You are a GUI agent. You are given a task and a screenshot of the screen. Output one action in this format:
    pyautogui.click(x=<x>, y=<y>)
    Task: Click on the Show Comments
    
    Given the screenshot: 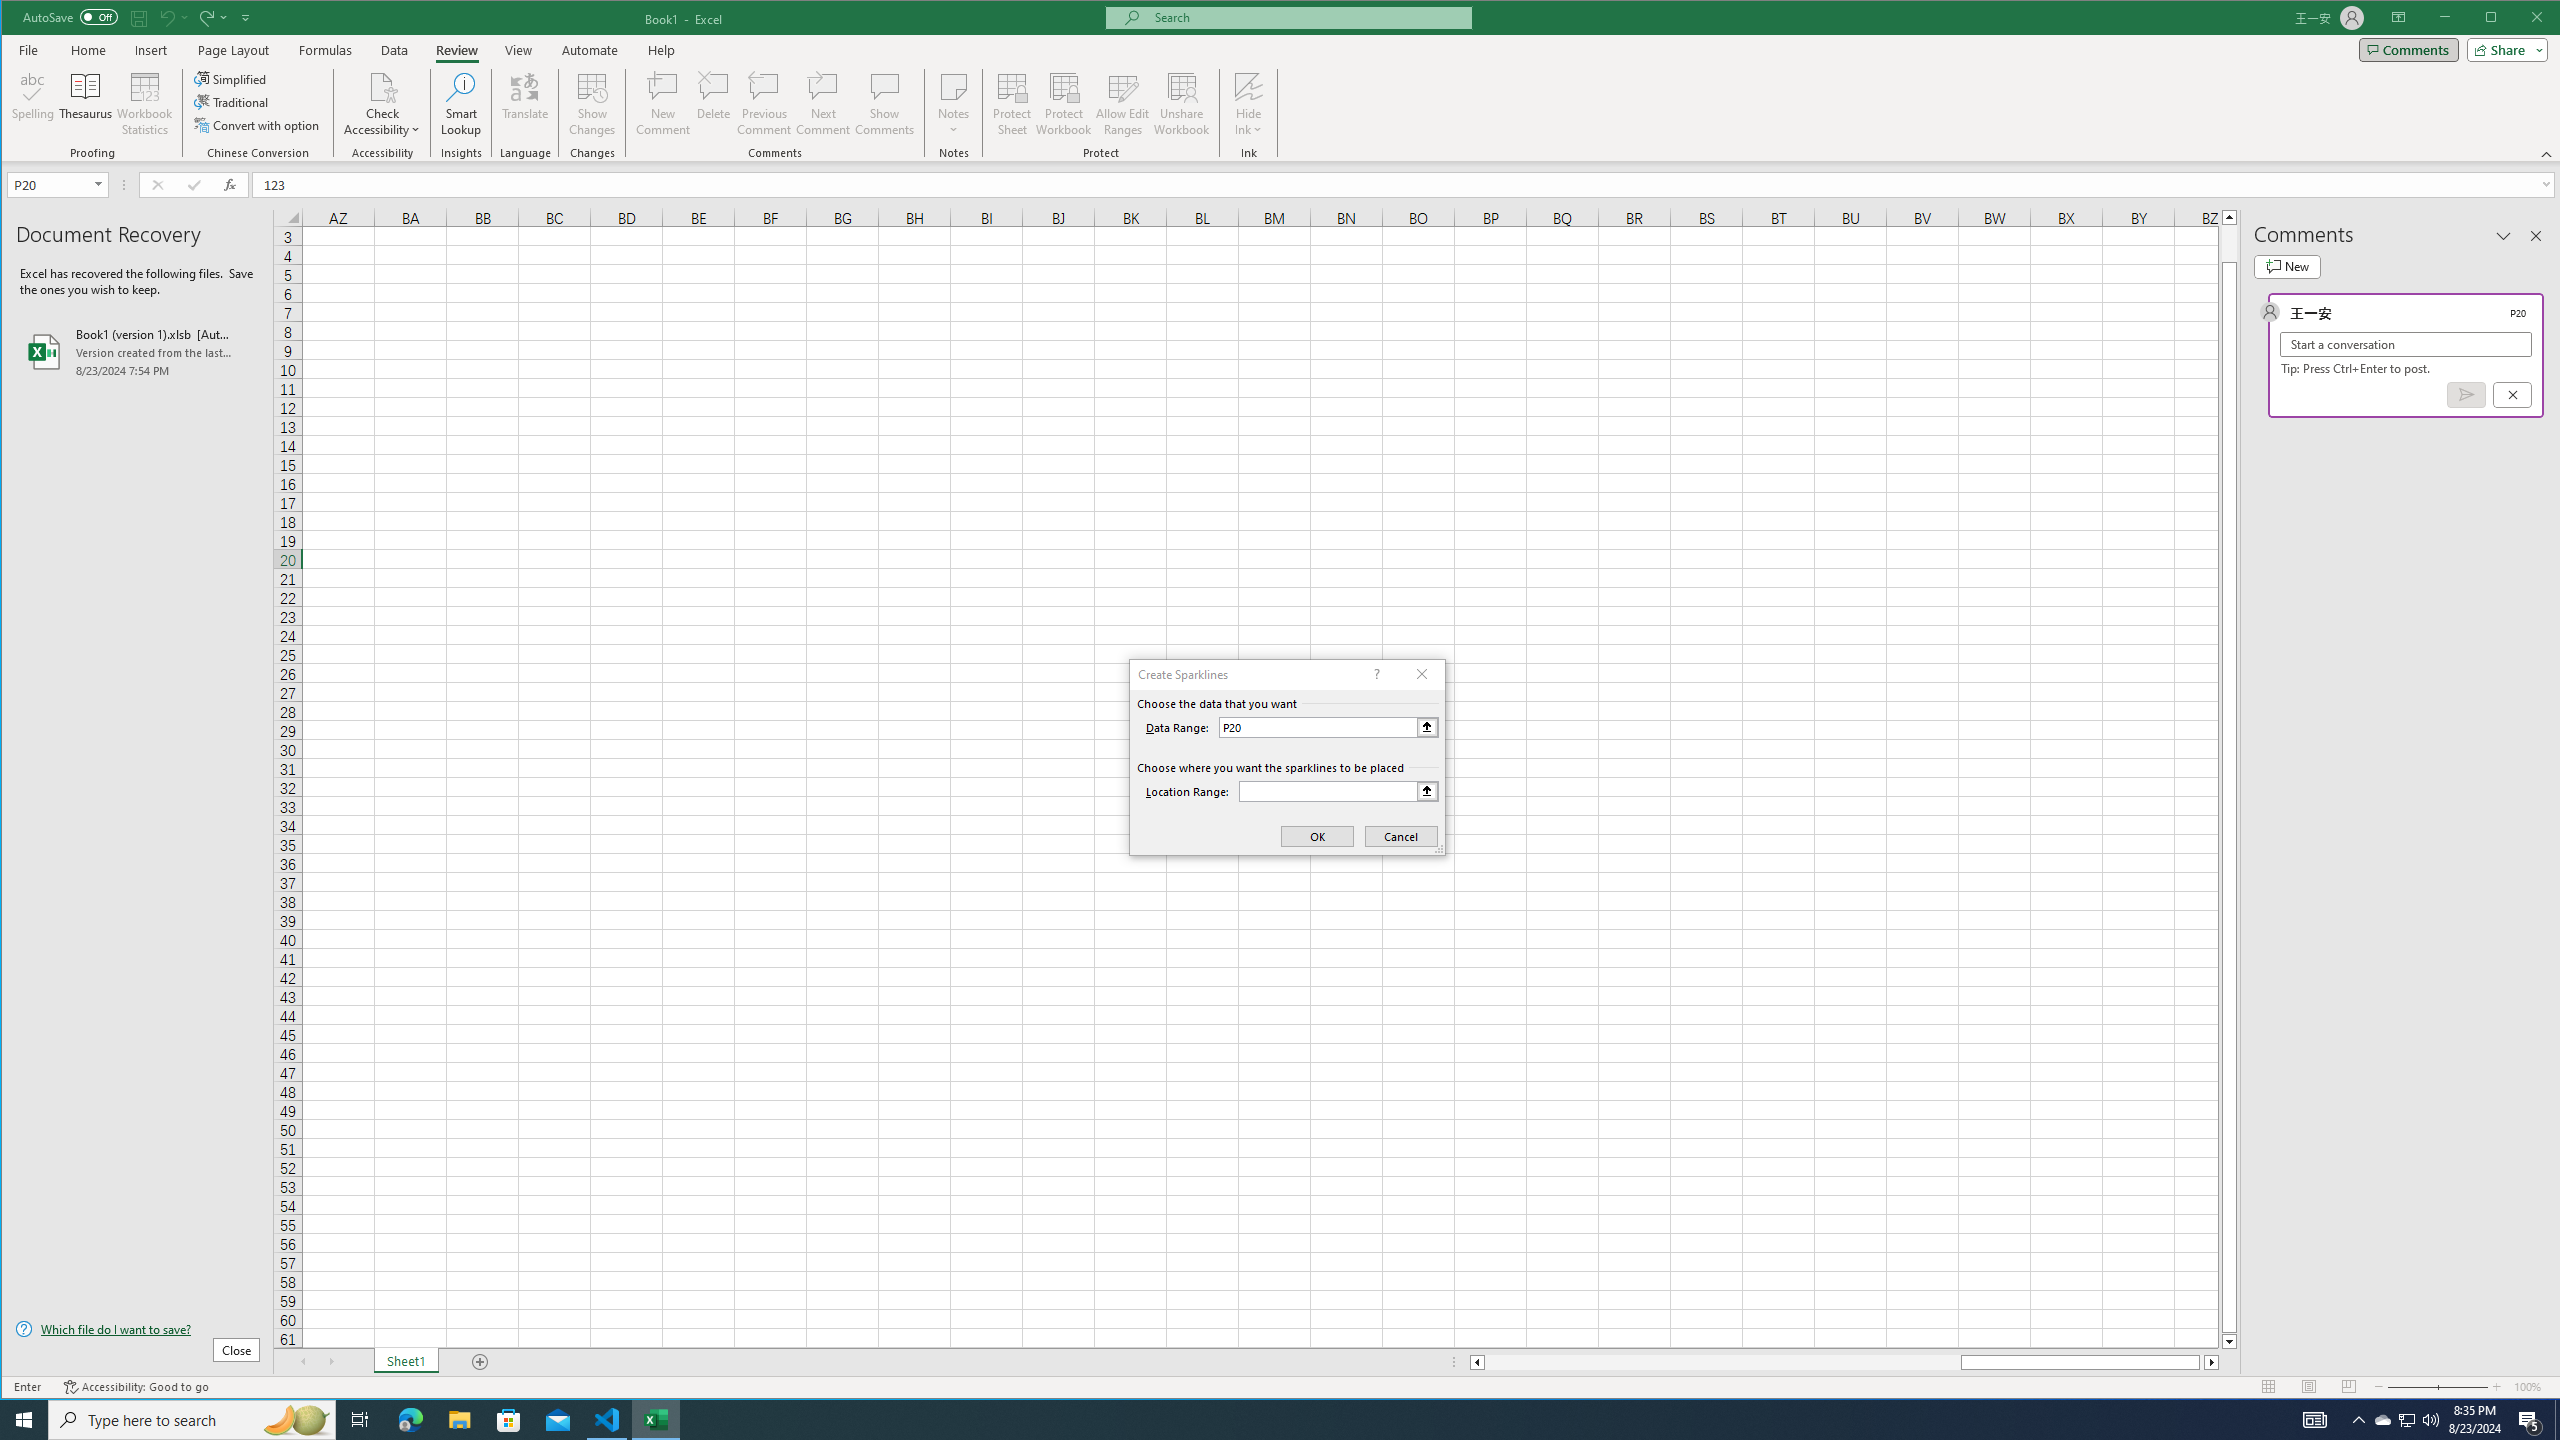 What is the action you would take?
    pyautogui.click(x=884, y=104)
    